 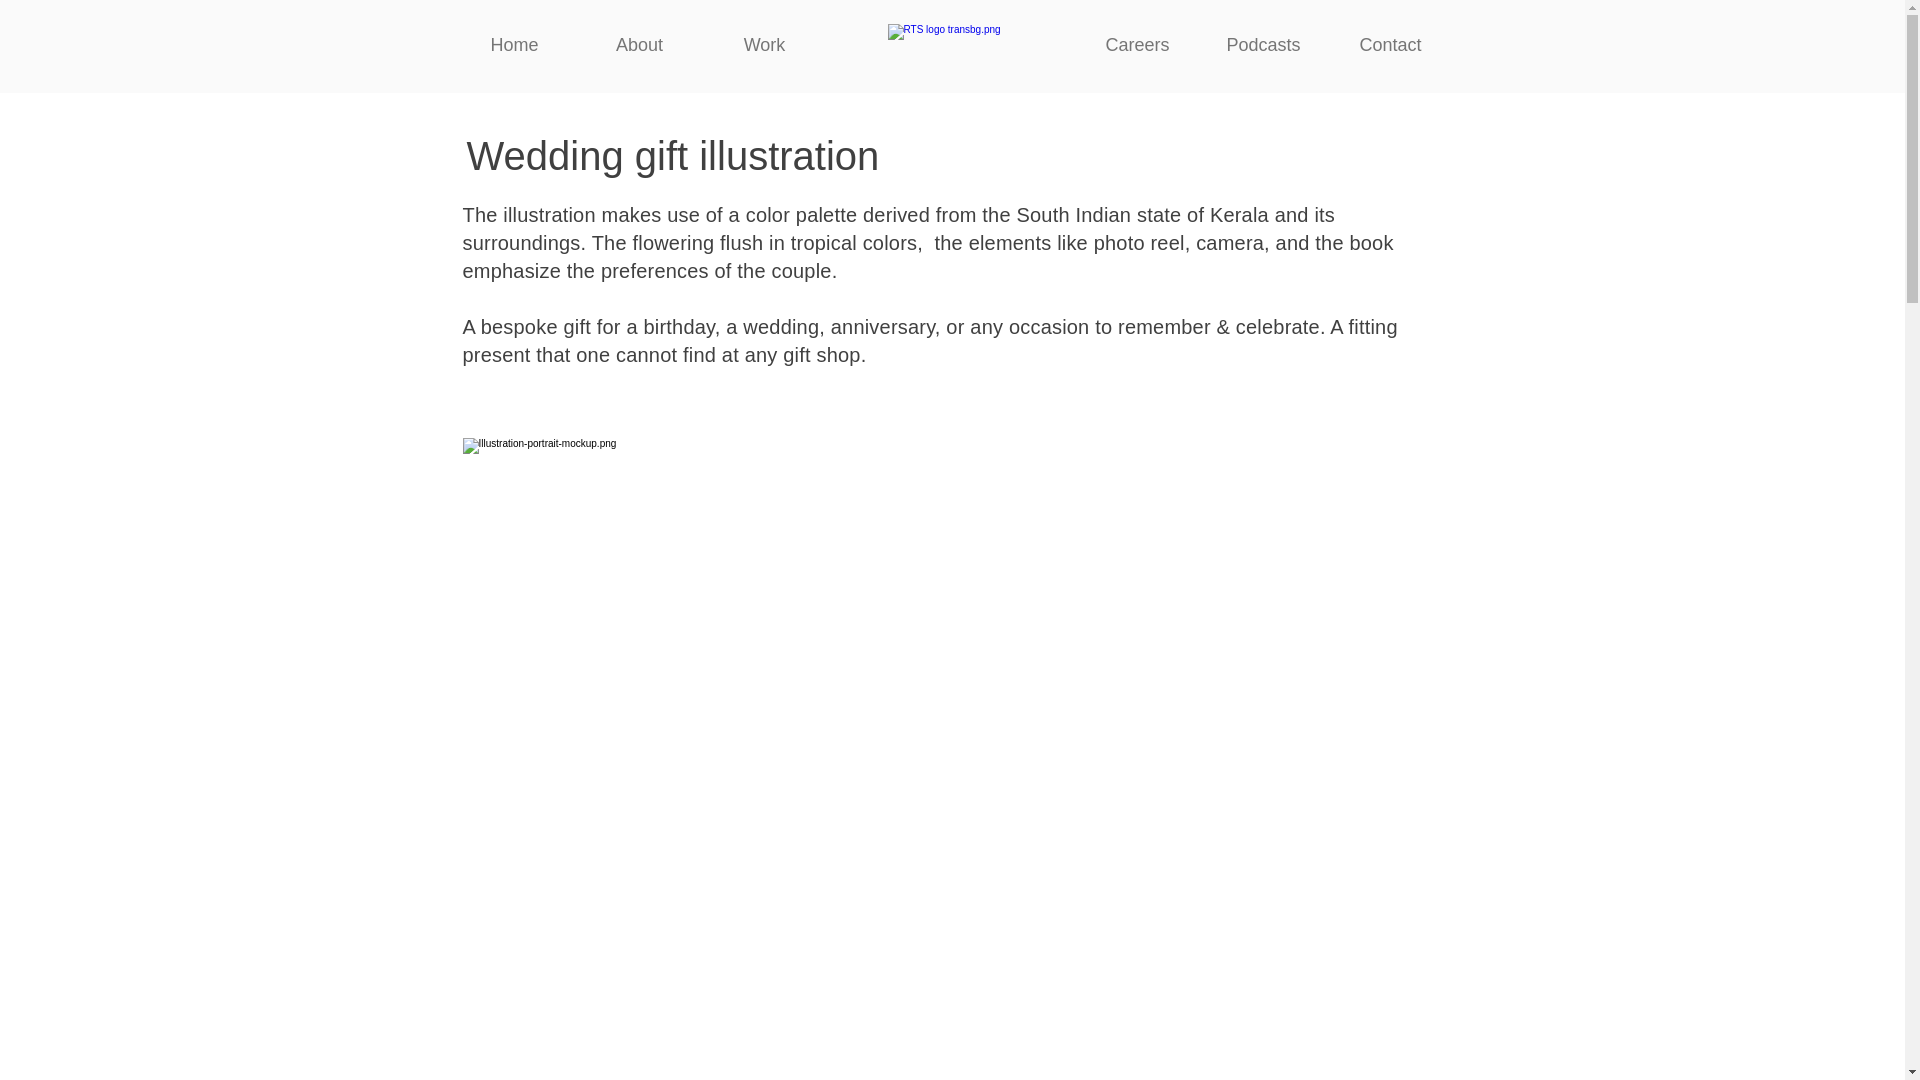 What do you see at coordinates (639, 45) in the screenshot?
I see `About` at bounding box center [639, 45].